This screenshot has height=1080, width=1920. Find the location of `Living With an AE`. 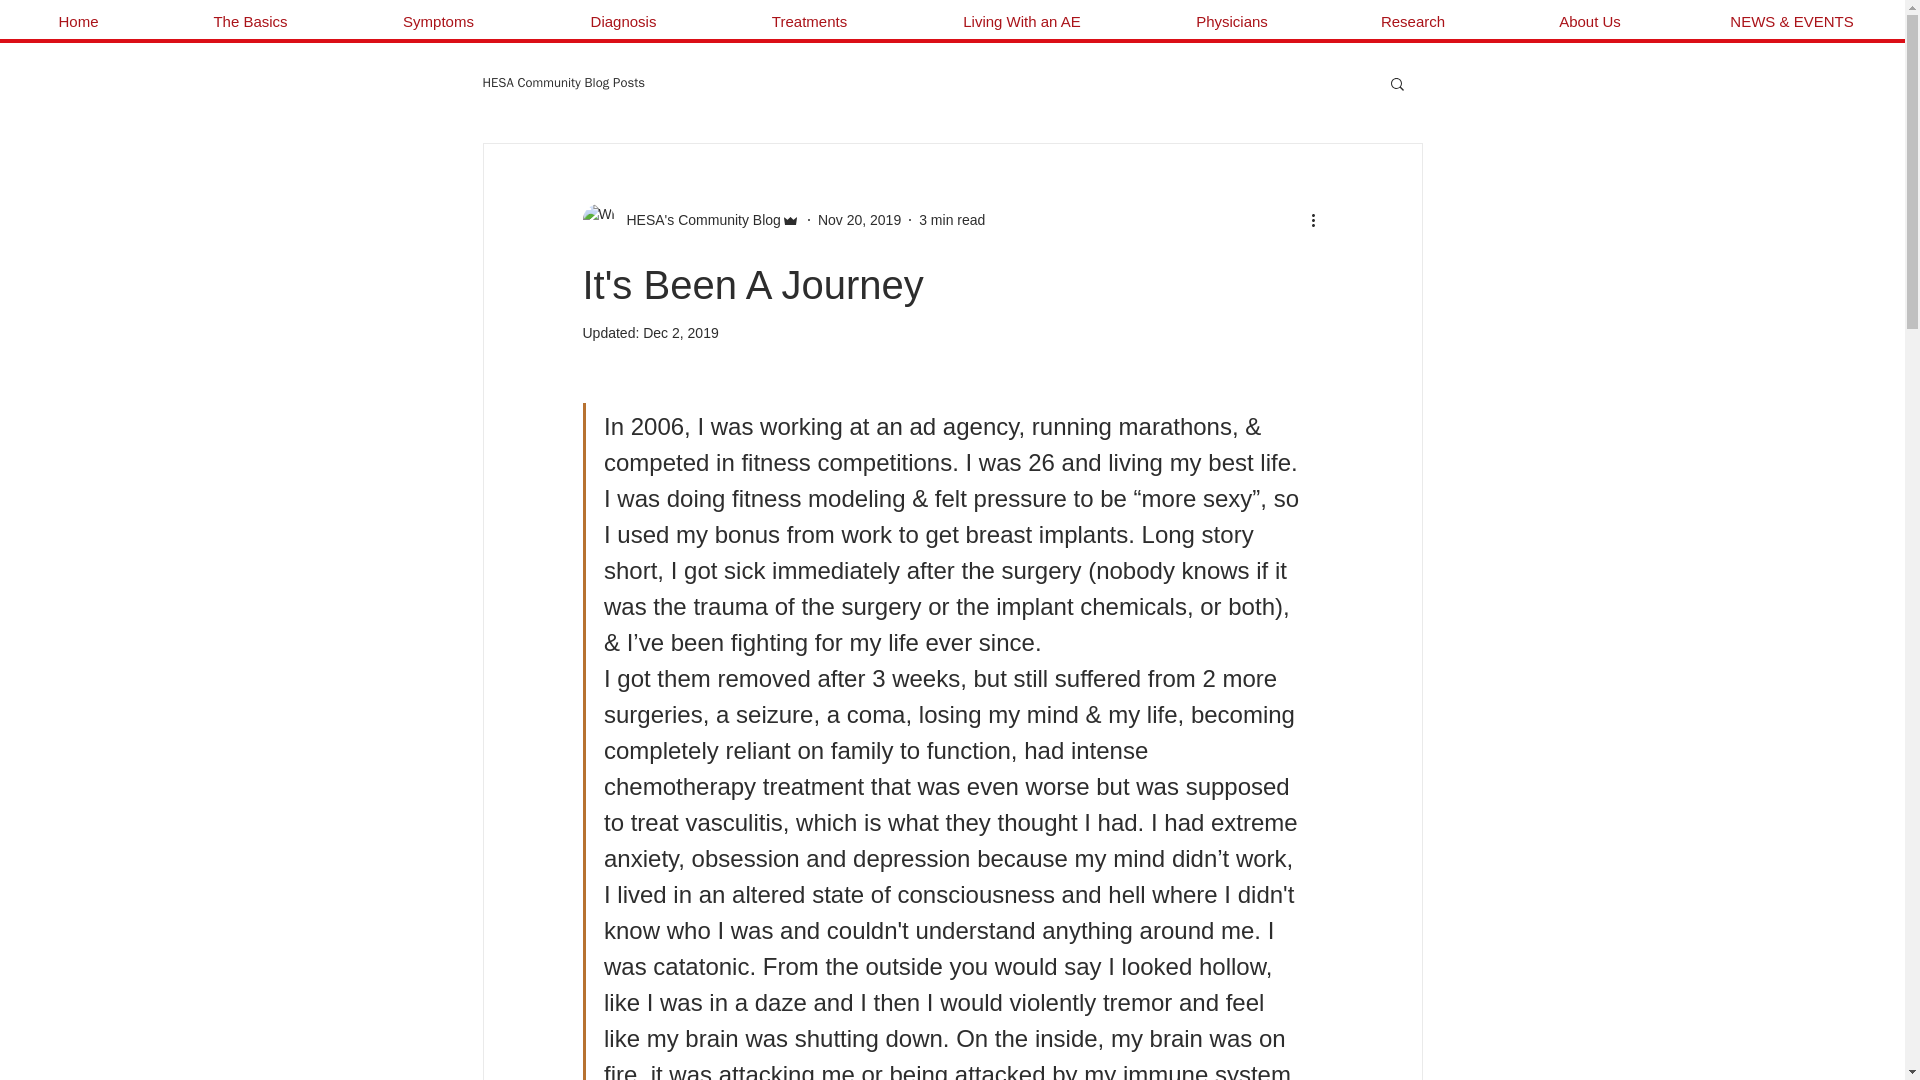

Living With an AE is located at coordinates (1021, 21).